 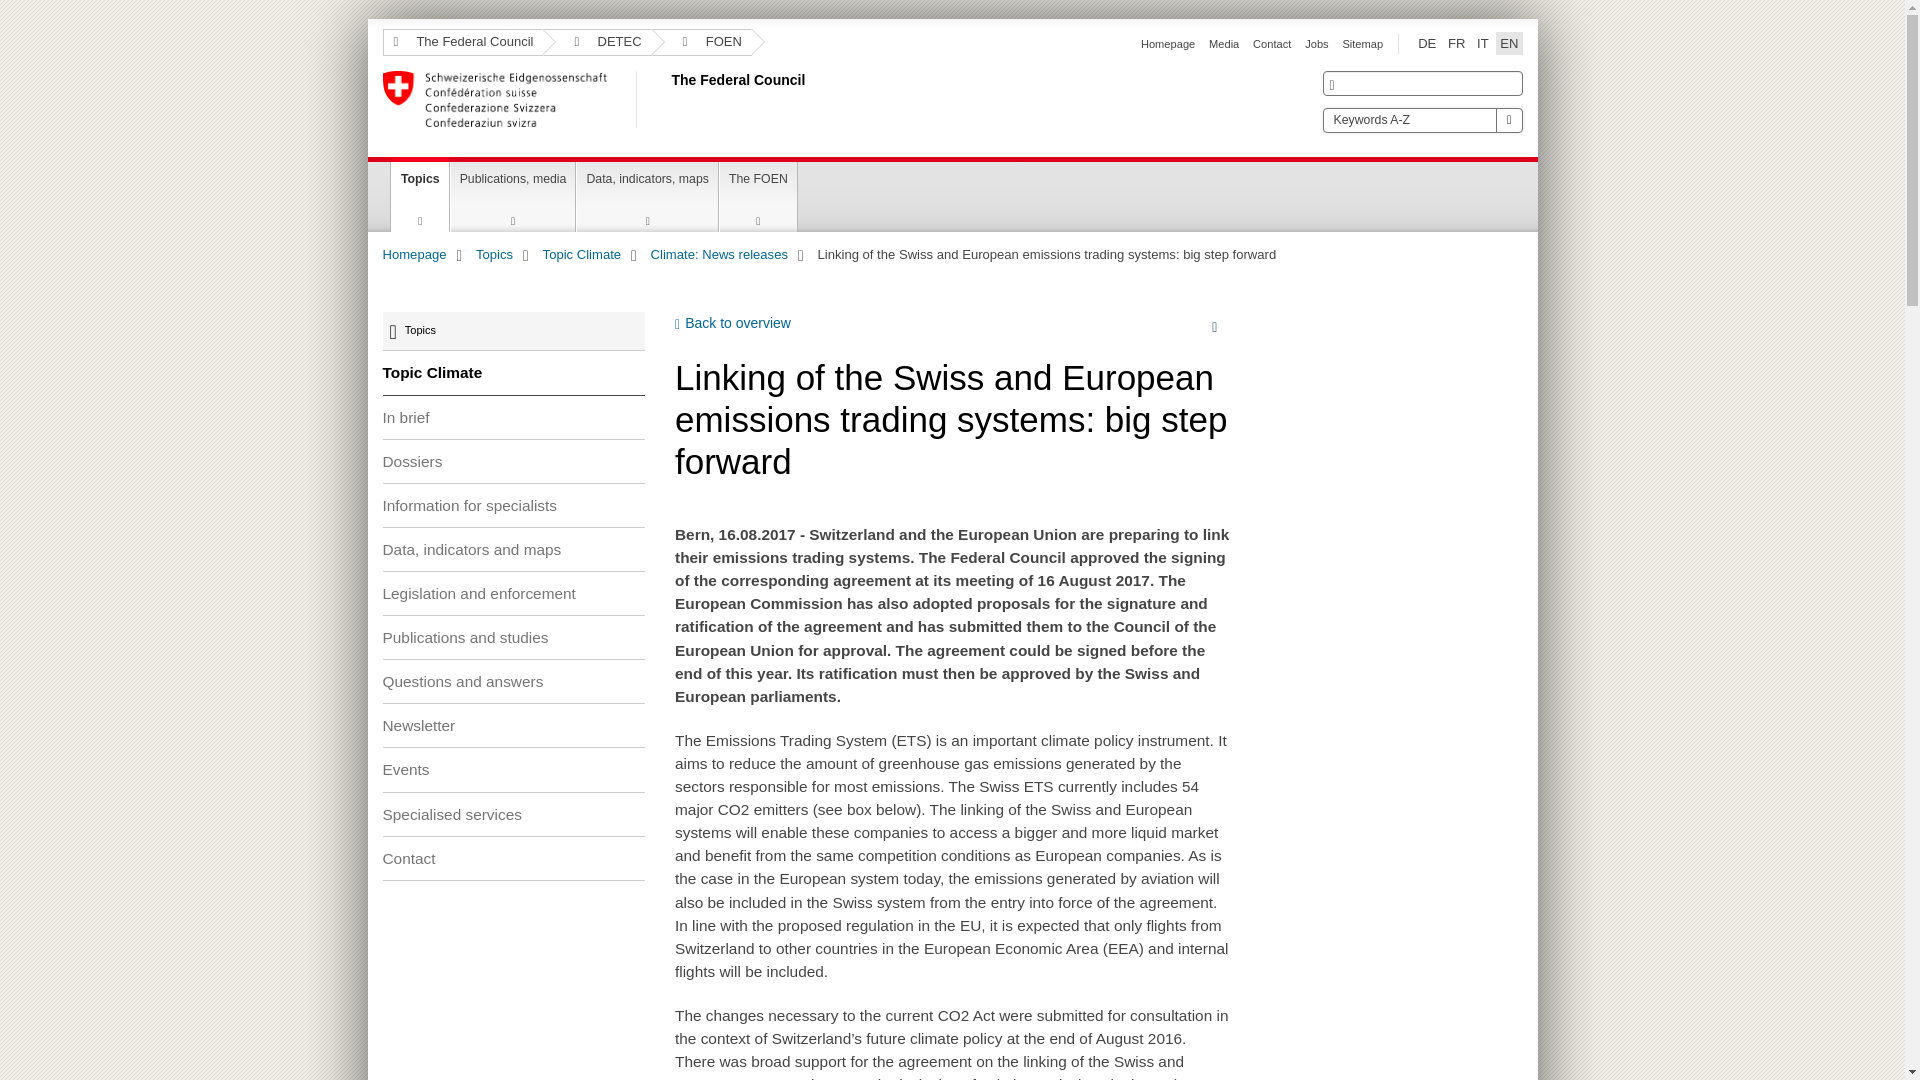 What do you see at coordinates (1426, 44) in the screenshot?
I see `DE` at bounding box center [1426, 44].